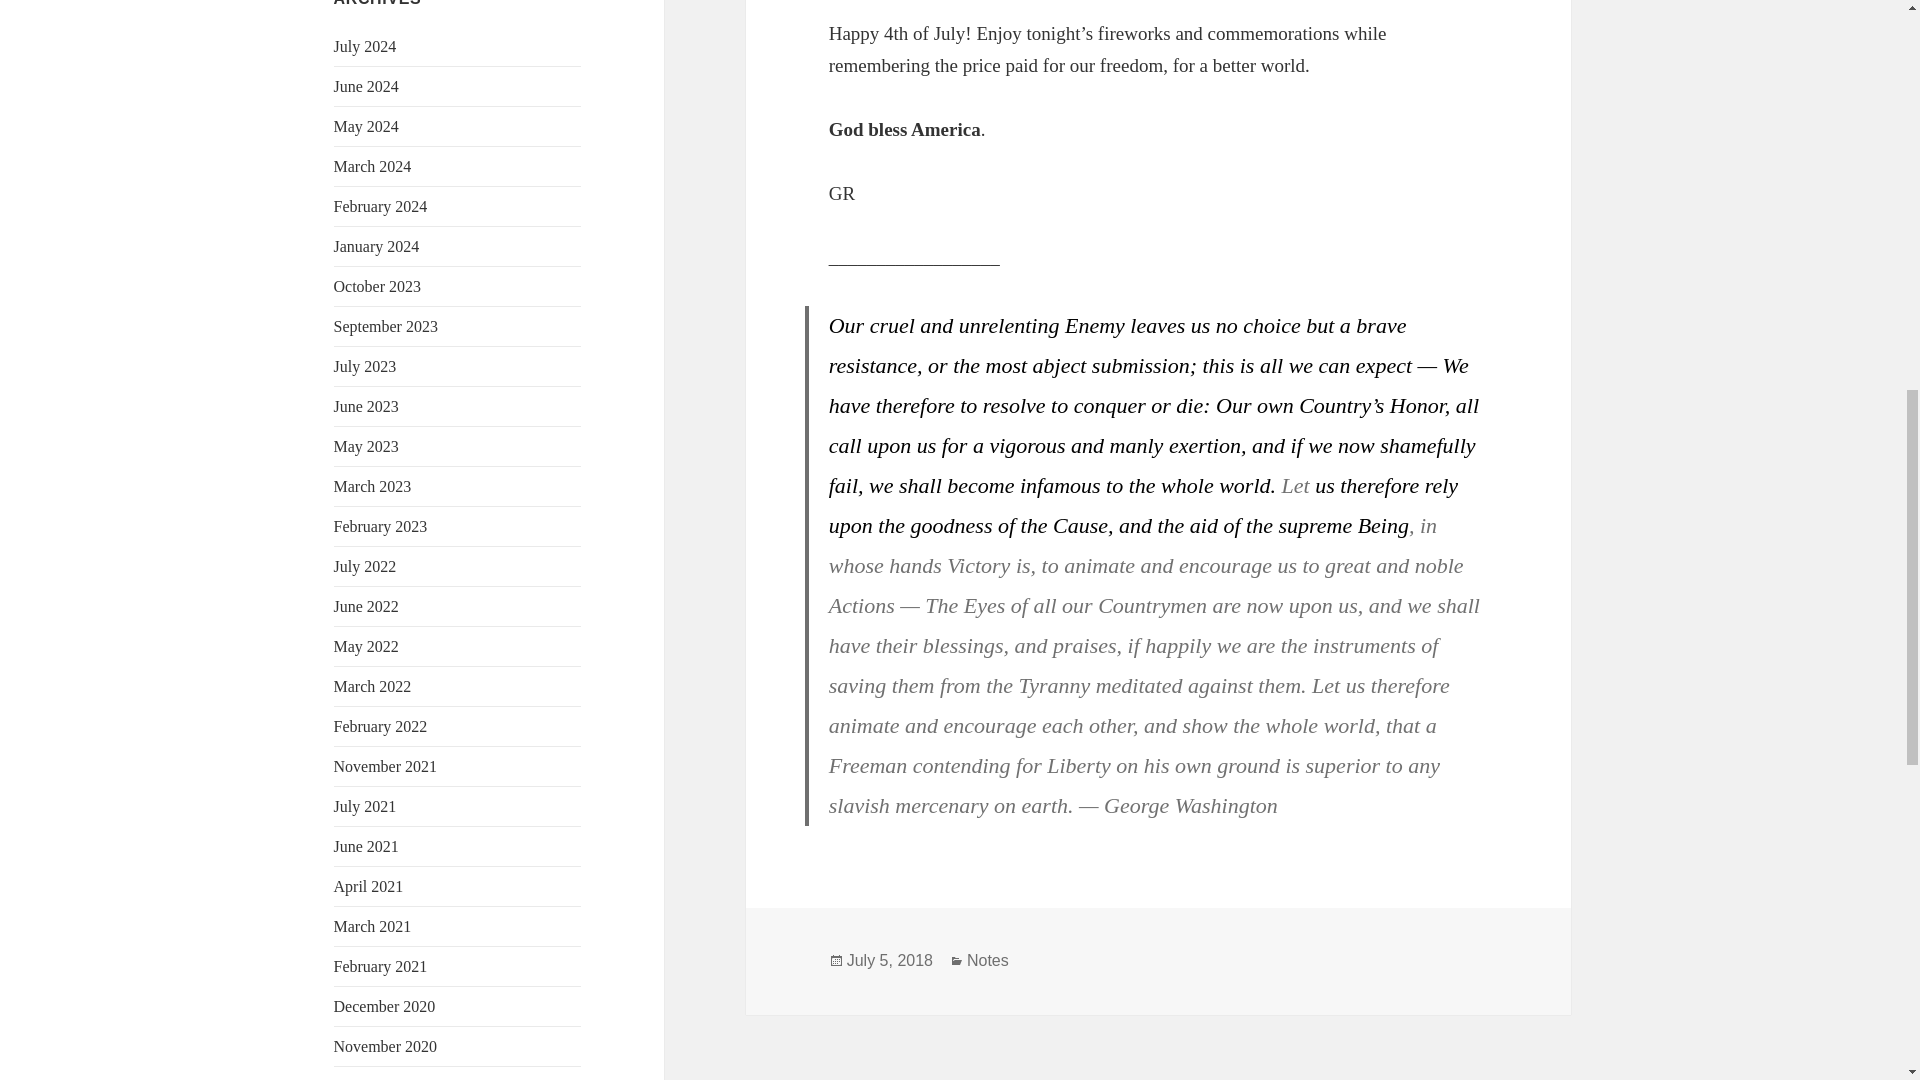 The image size is (1920, 1080). What do you see at coordinates (378, 286) in the screenshot?
I see `October 2023` at bounding box center [378, 286].